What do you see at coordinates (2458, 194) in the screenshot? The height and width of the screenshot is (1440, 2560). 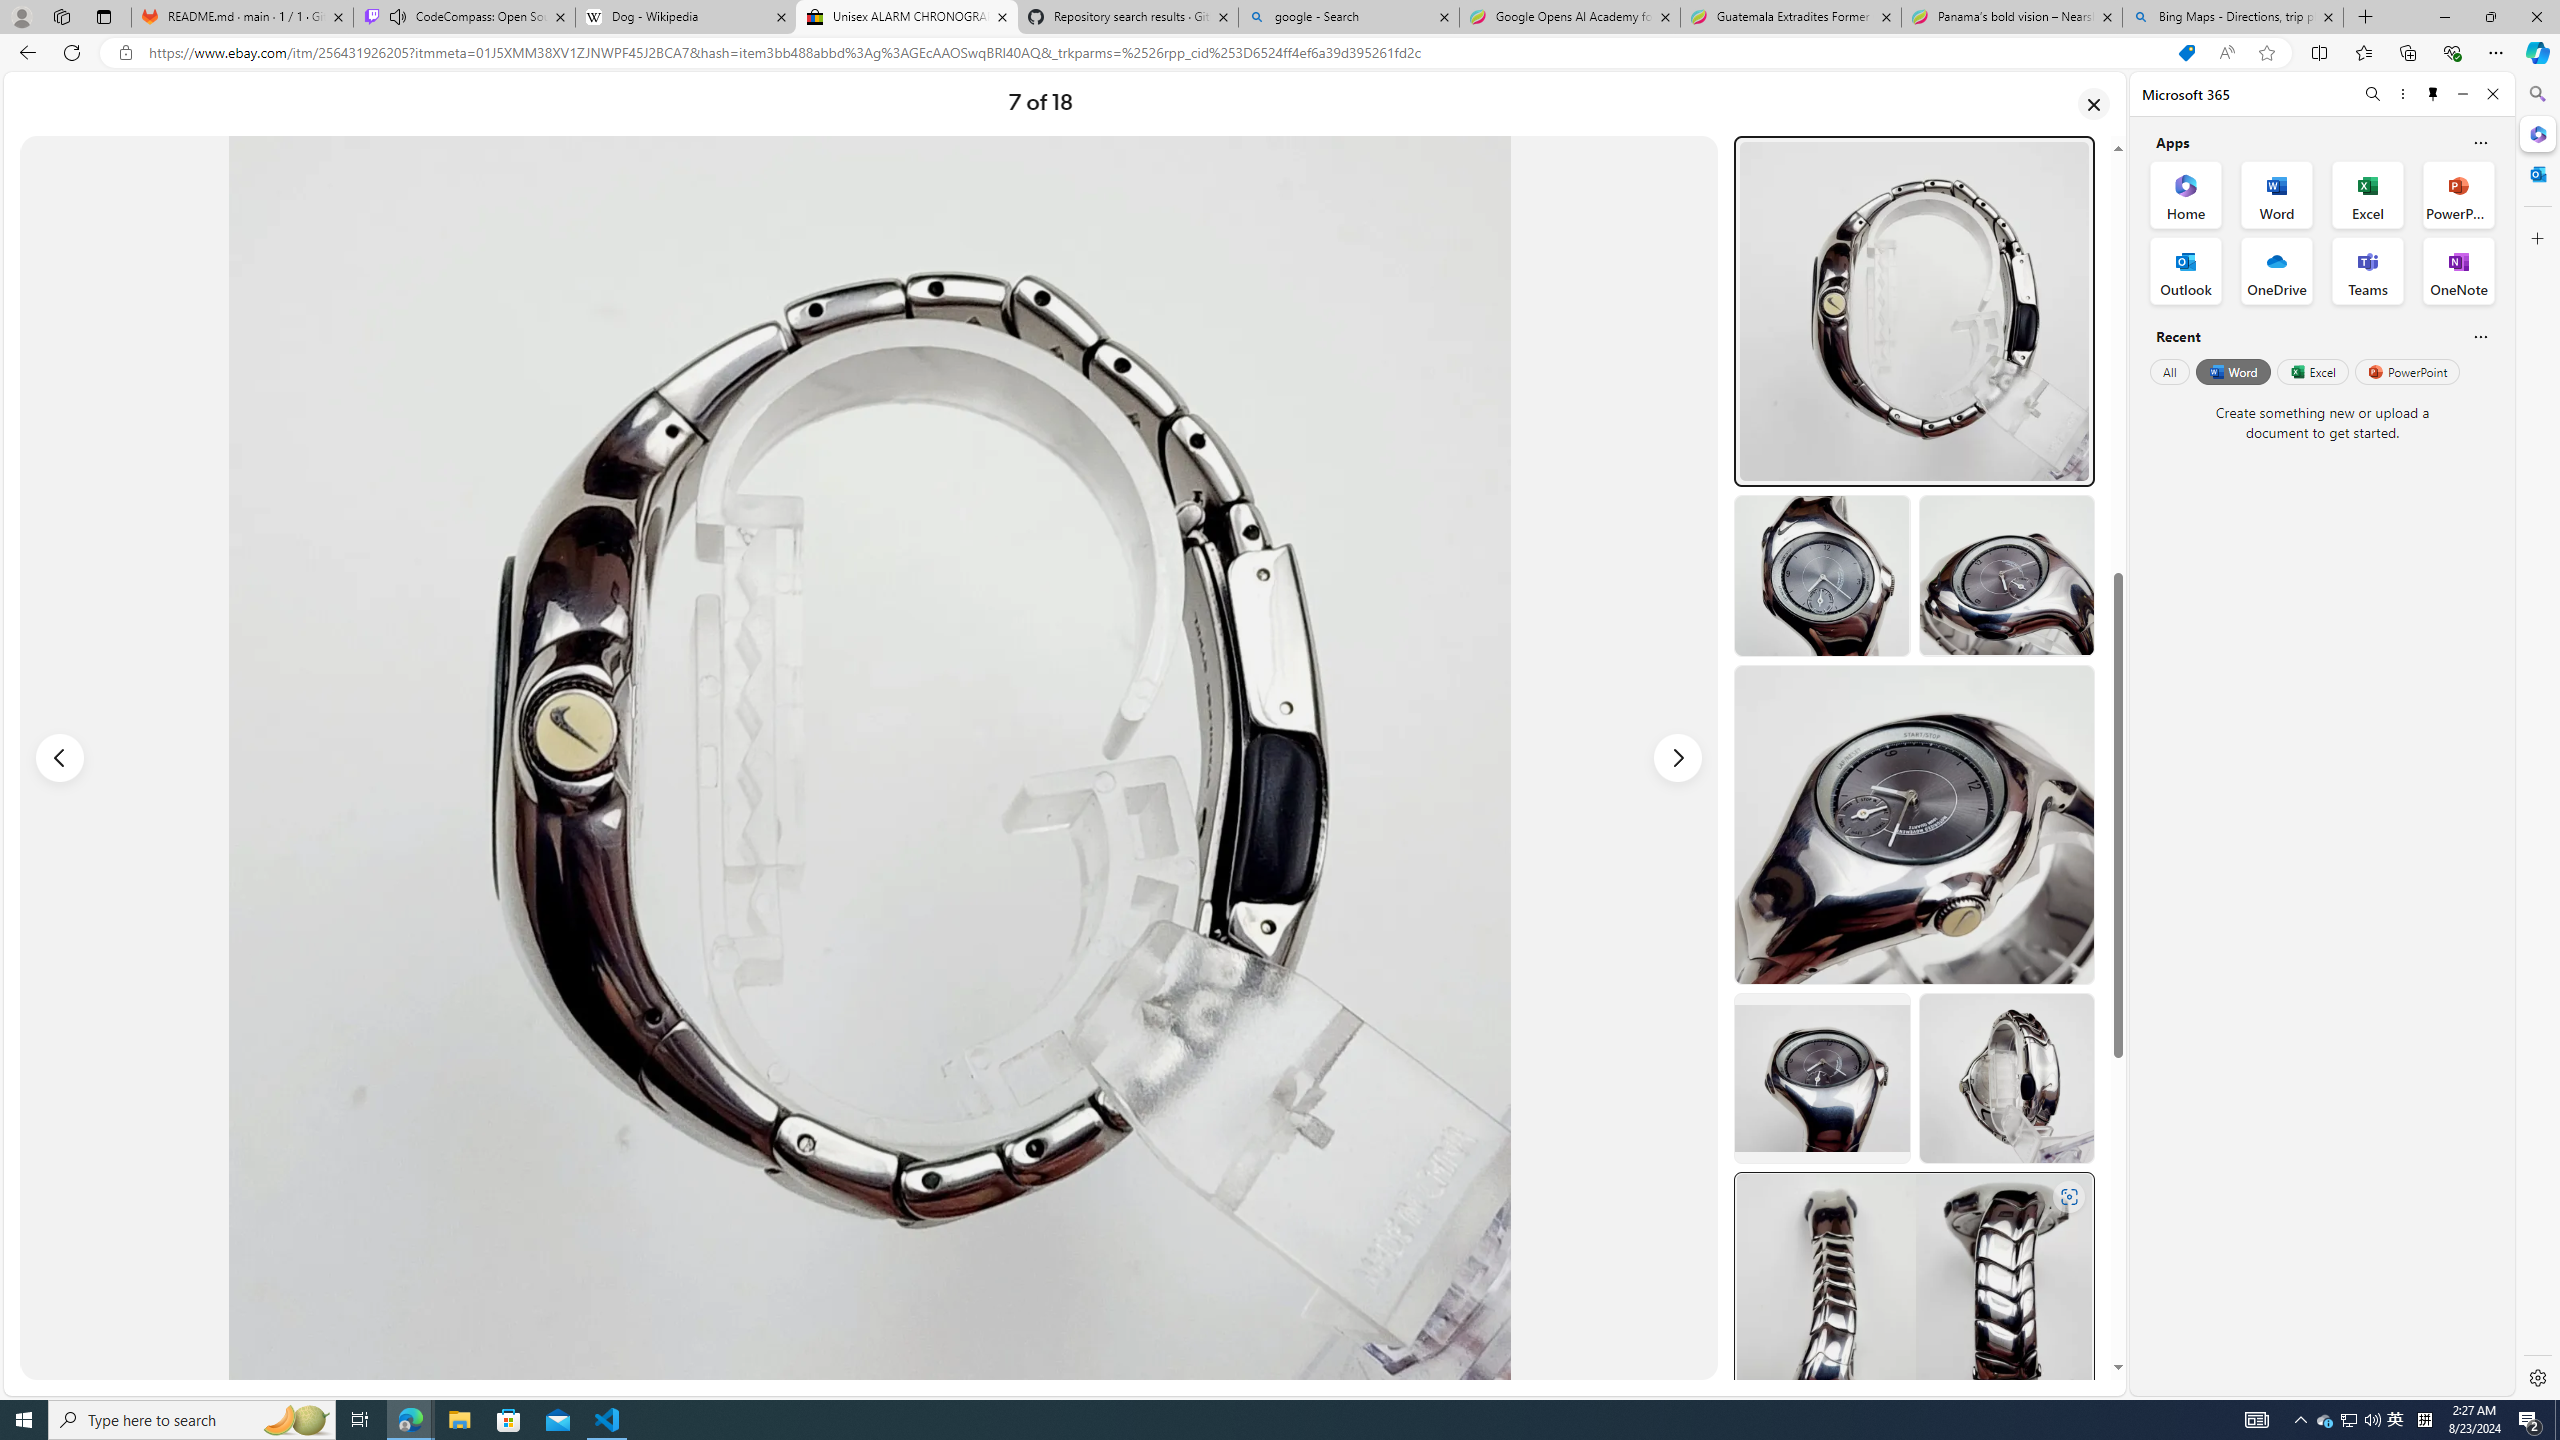 I see `PowerPoint Office App` at bounding box center [2458, 194].